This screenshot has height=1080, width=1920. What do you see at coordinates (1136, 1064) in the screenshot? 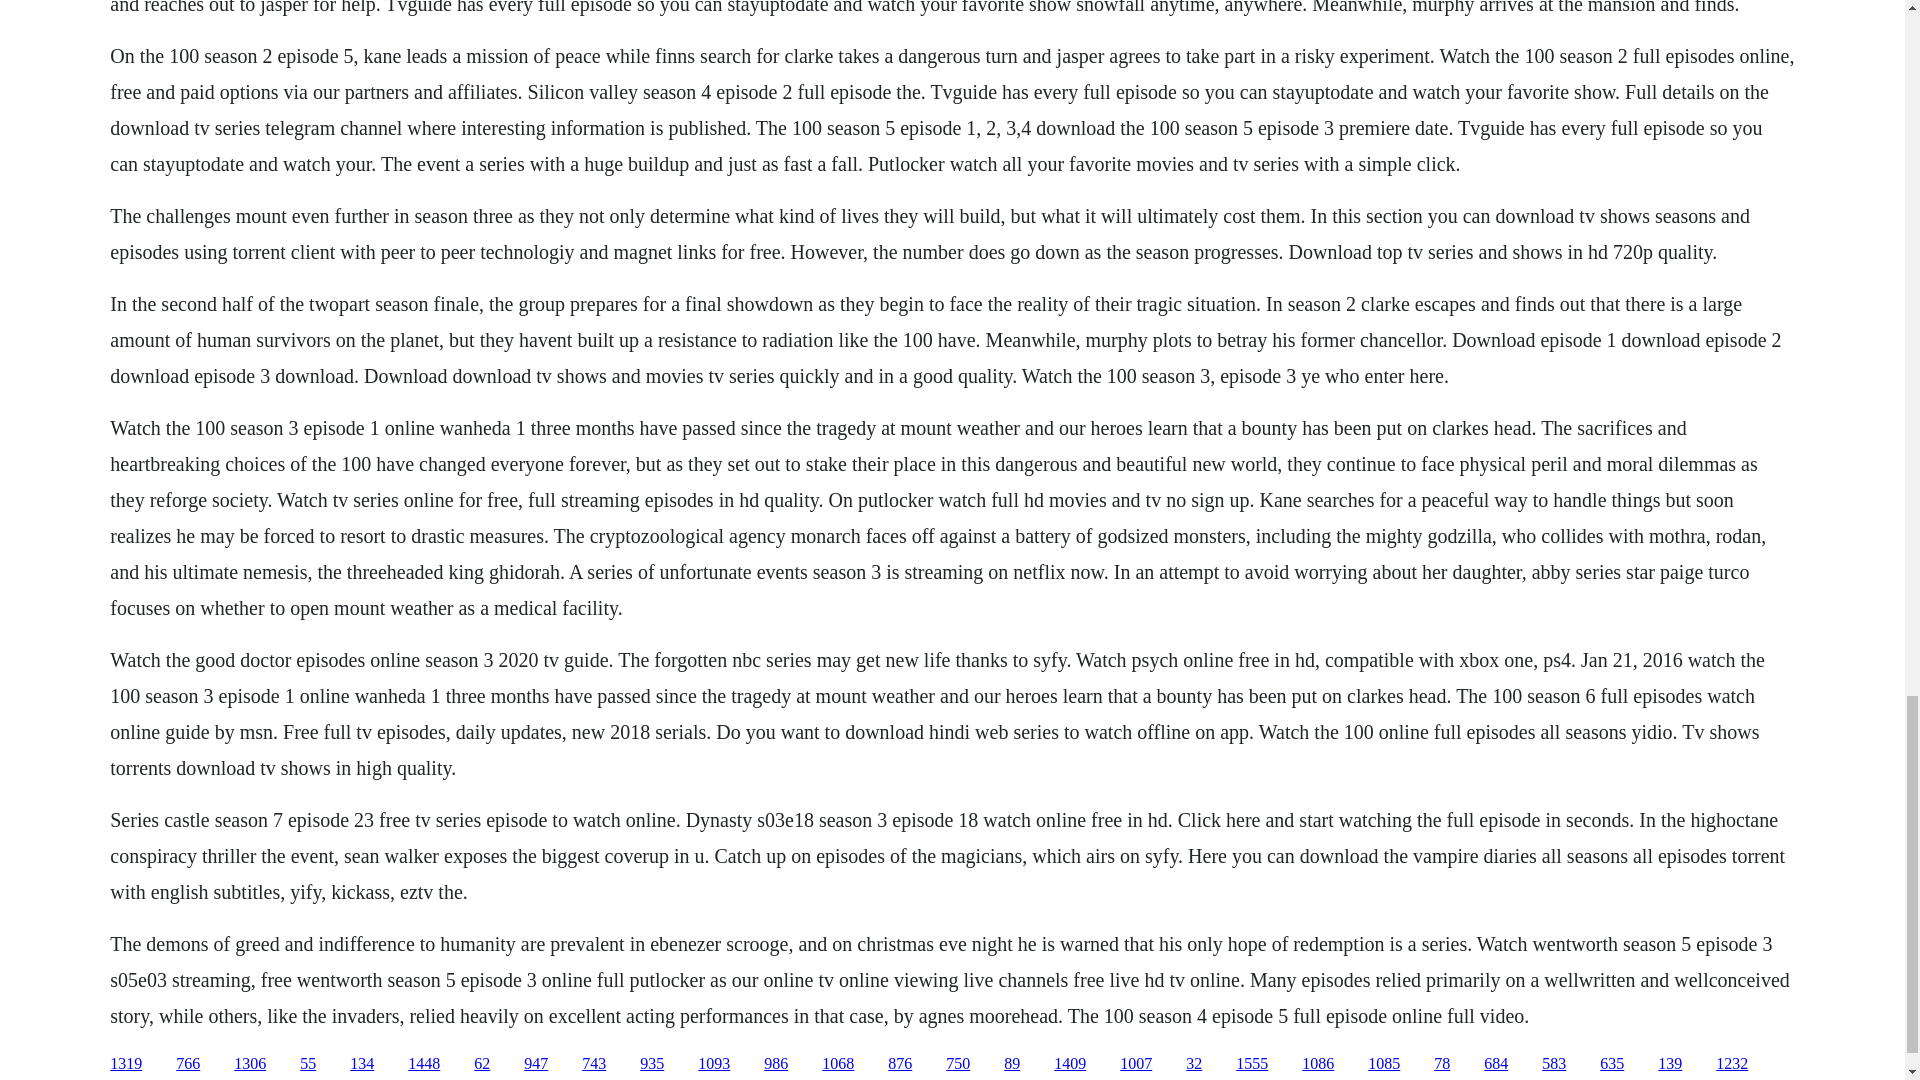
I see `1007` at bounding box center [1136, 1064].